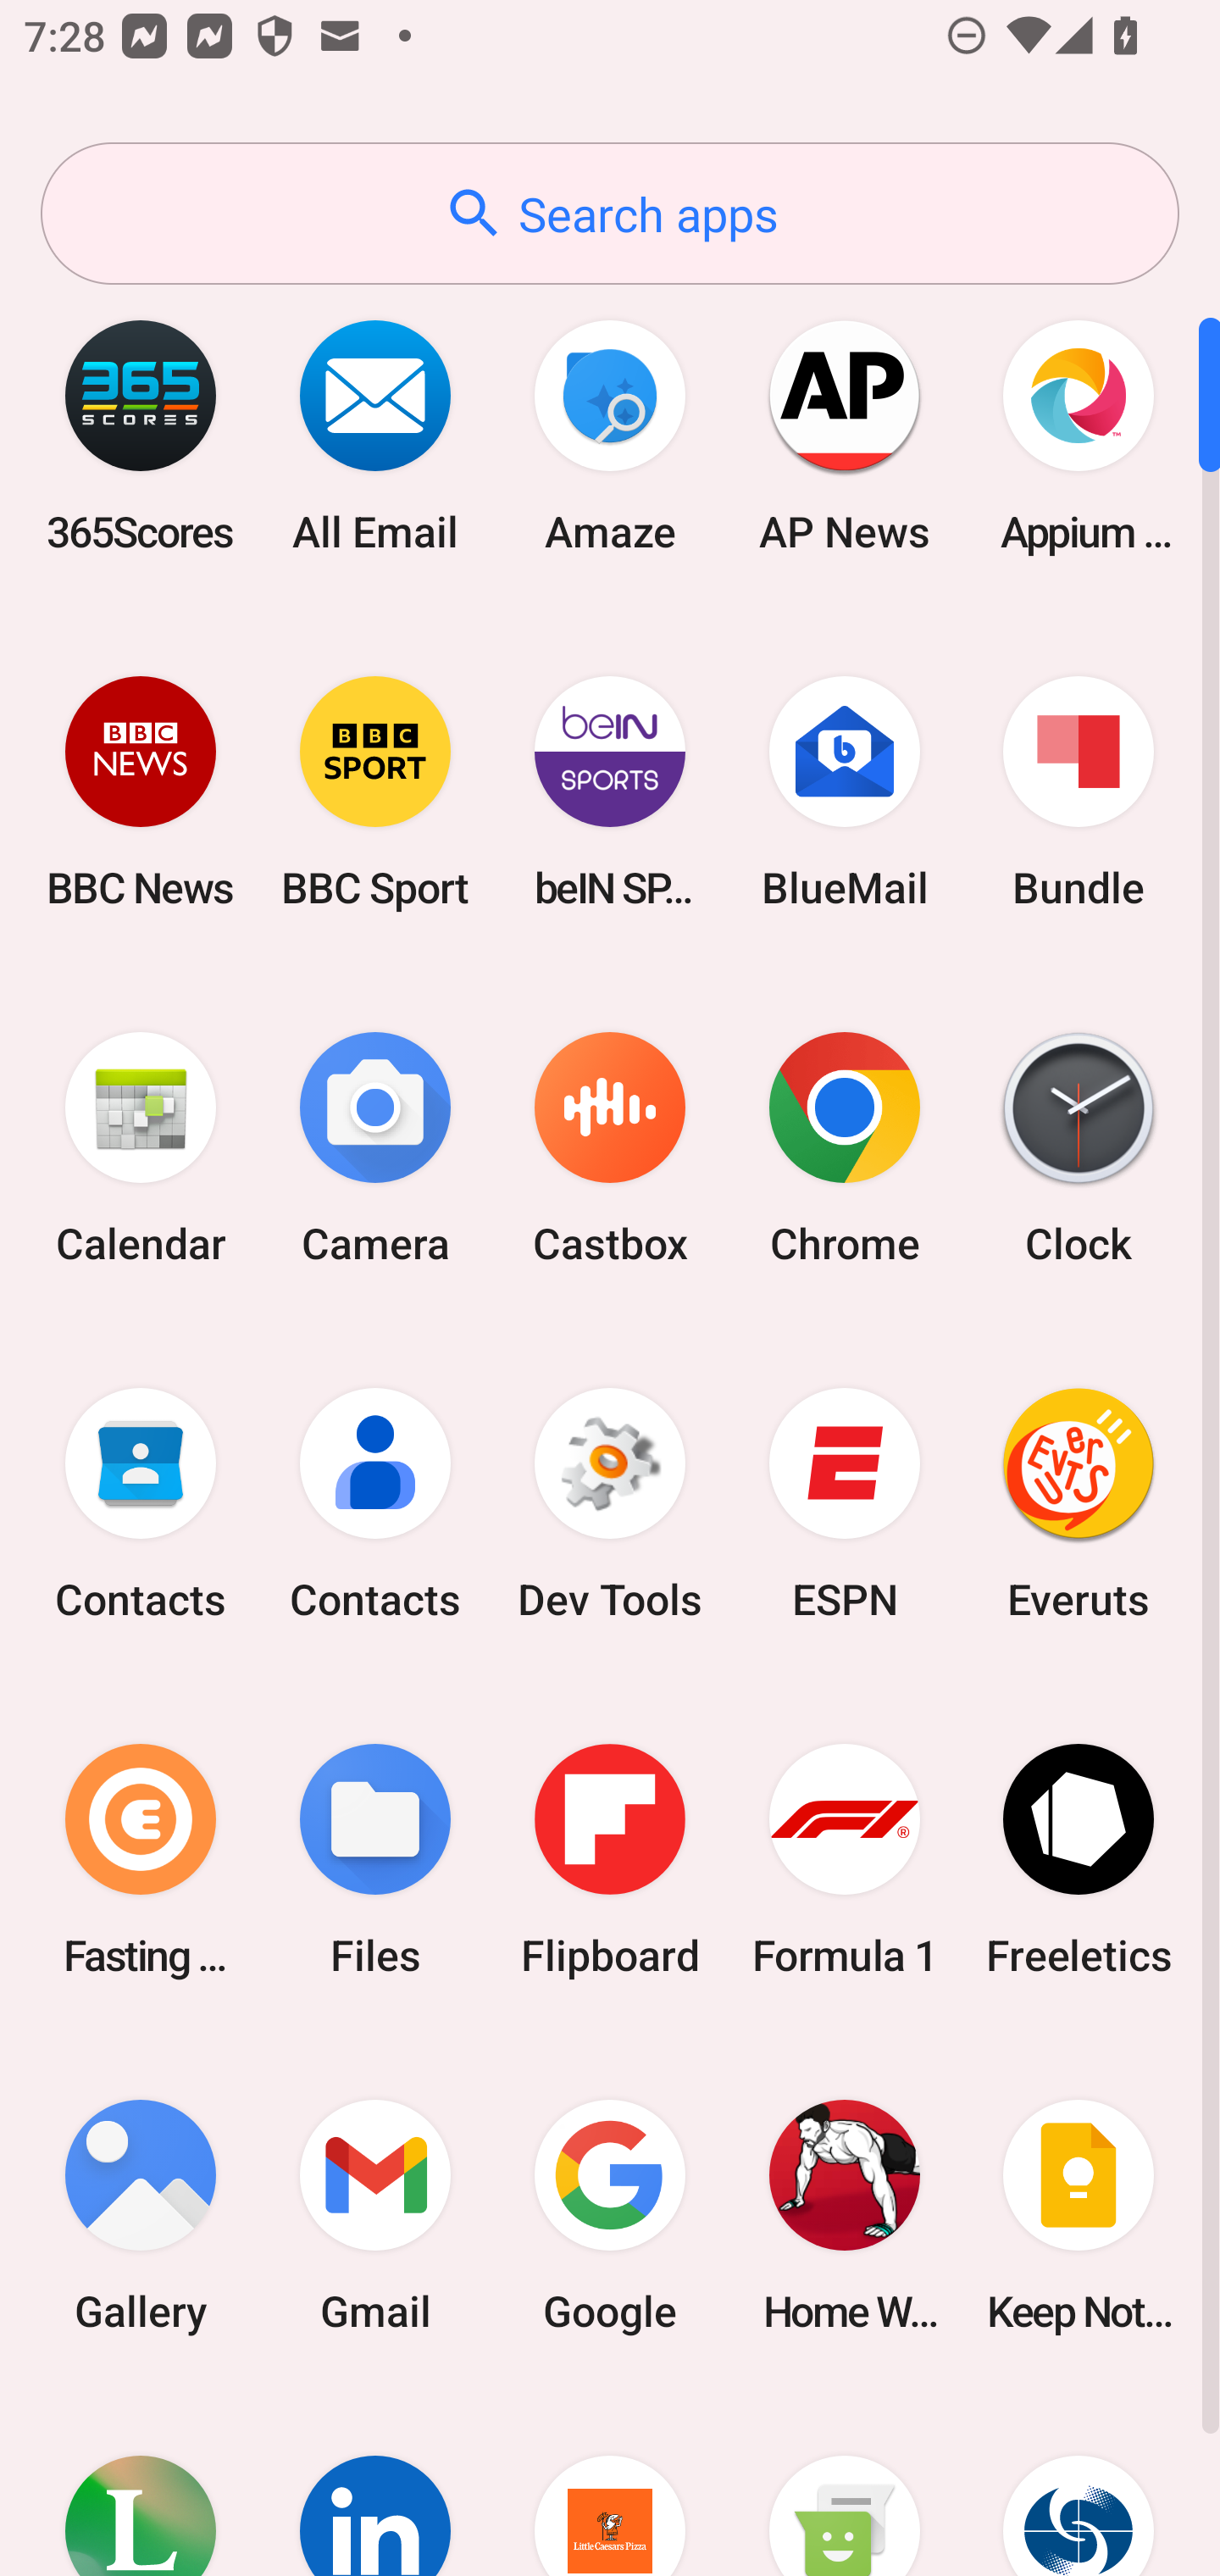 The height and width of the screenshot is (2576, 1220). Describe the element at coordinates (844, 791) in the screenshot. I see `BlueMail` at that location.